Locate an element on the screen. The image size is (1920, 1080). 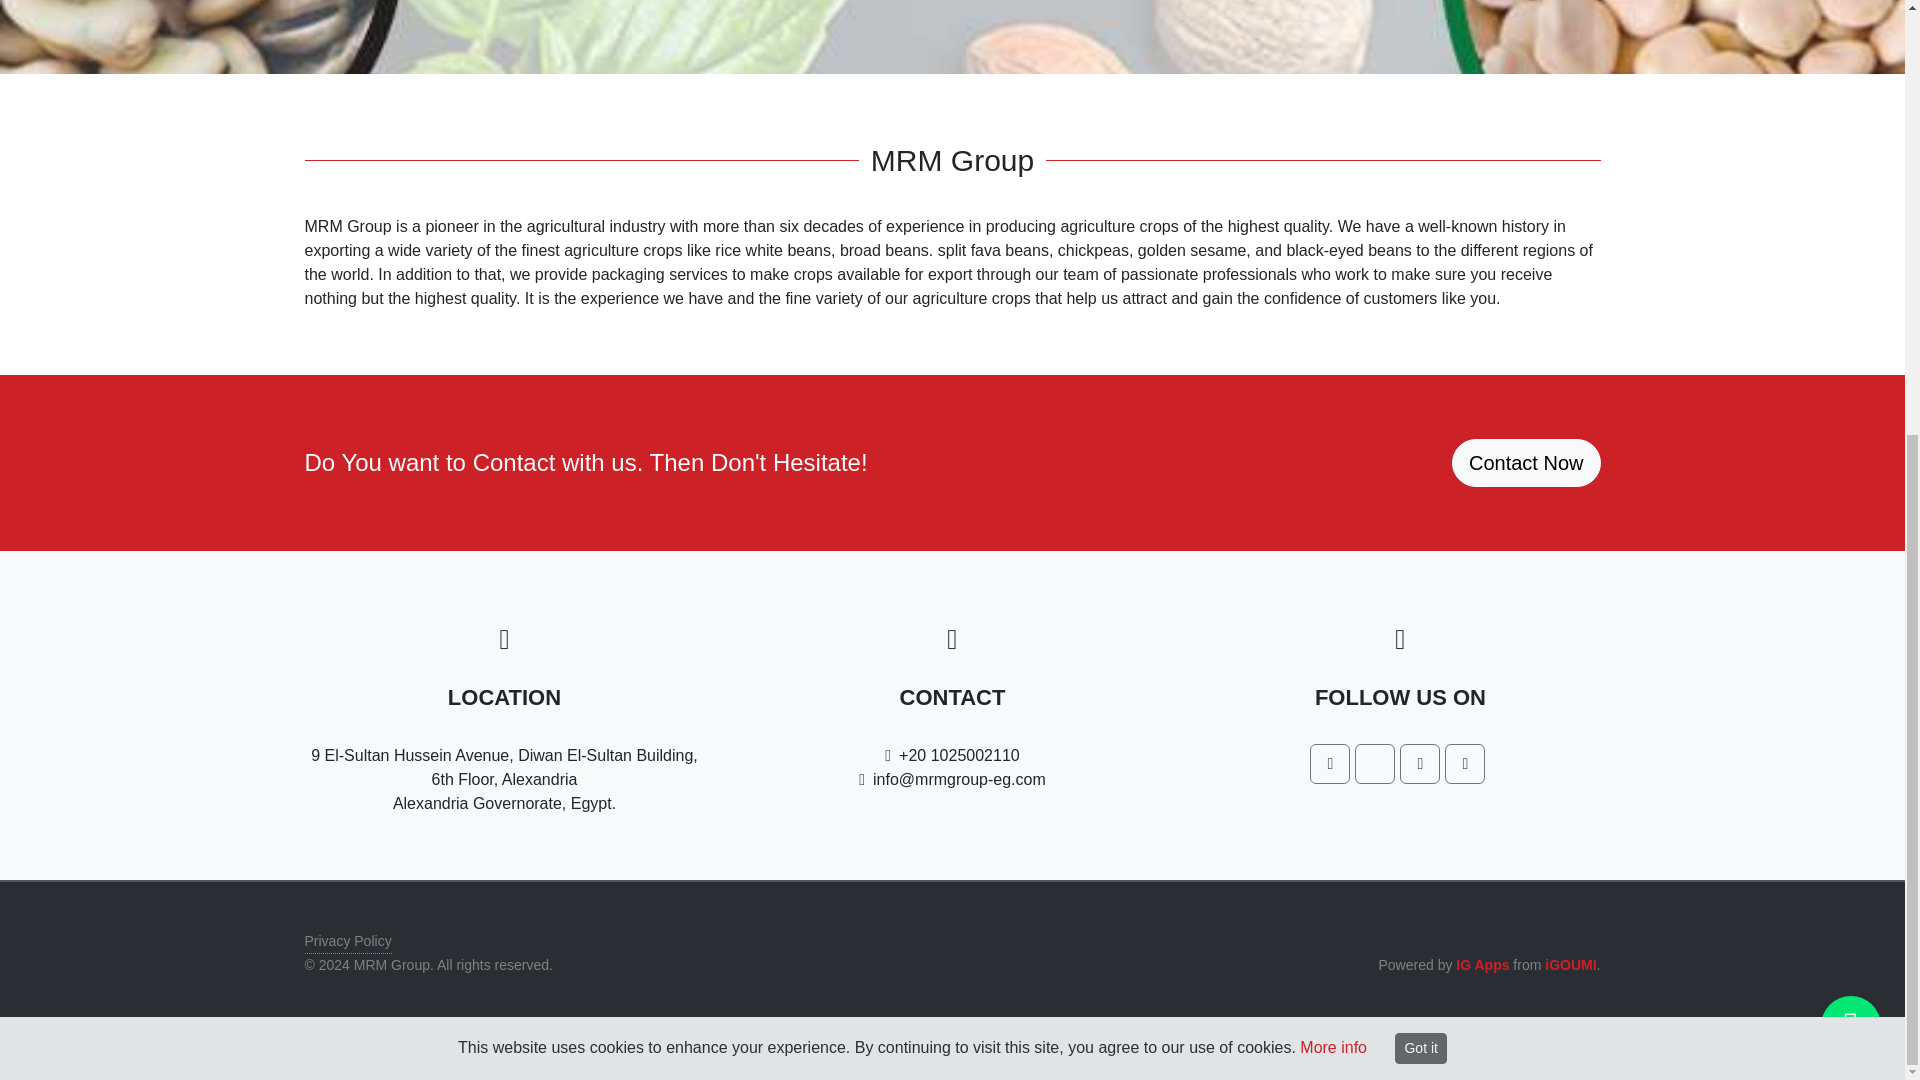
More info is located at coordinates (1333, 326).